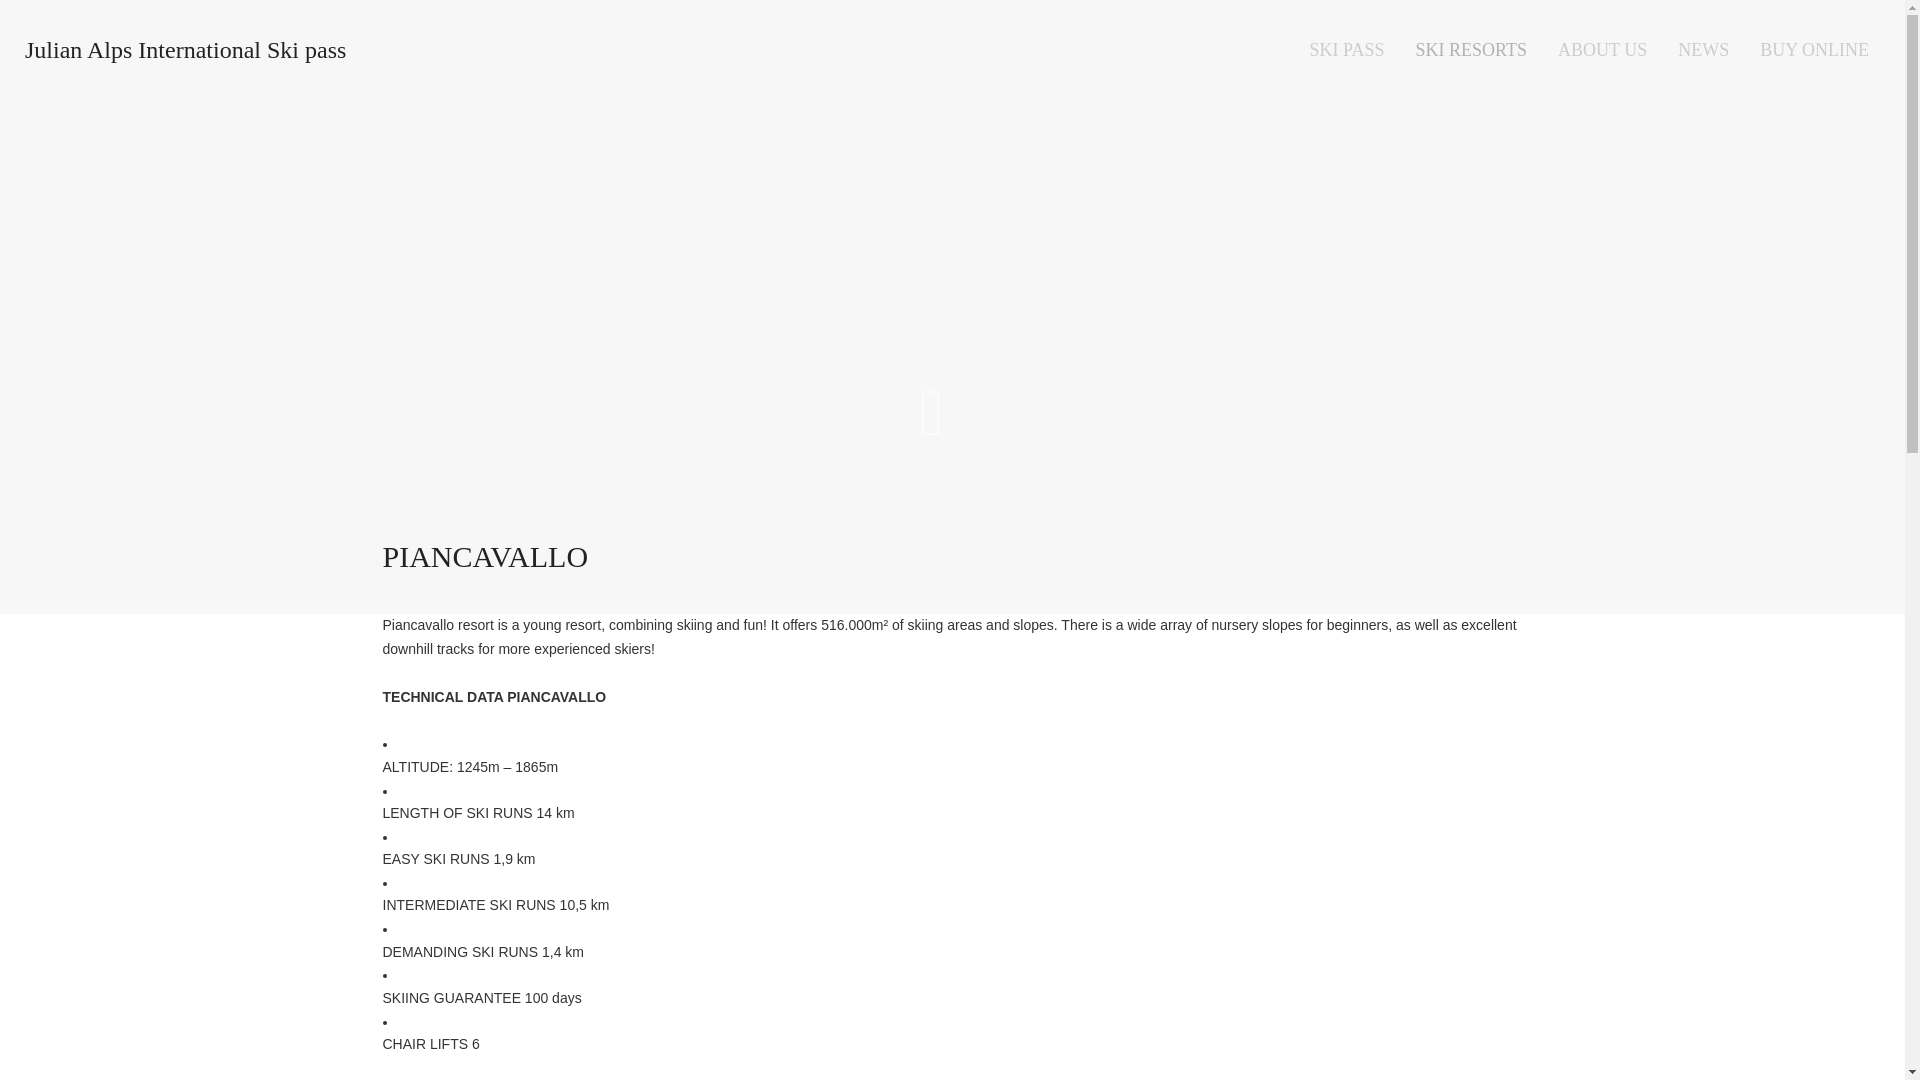 Image resolution: width=1920 pixels, height=1080 pixels. What do you see at coordinates (184, 50) in the screenshot?
I see `Julian Alps International Ski pass` at bounding box center [184, 50].